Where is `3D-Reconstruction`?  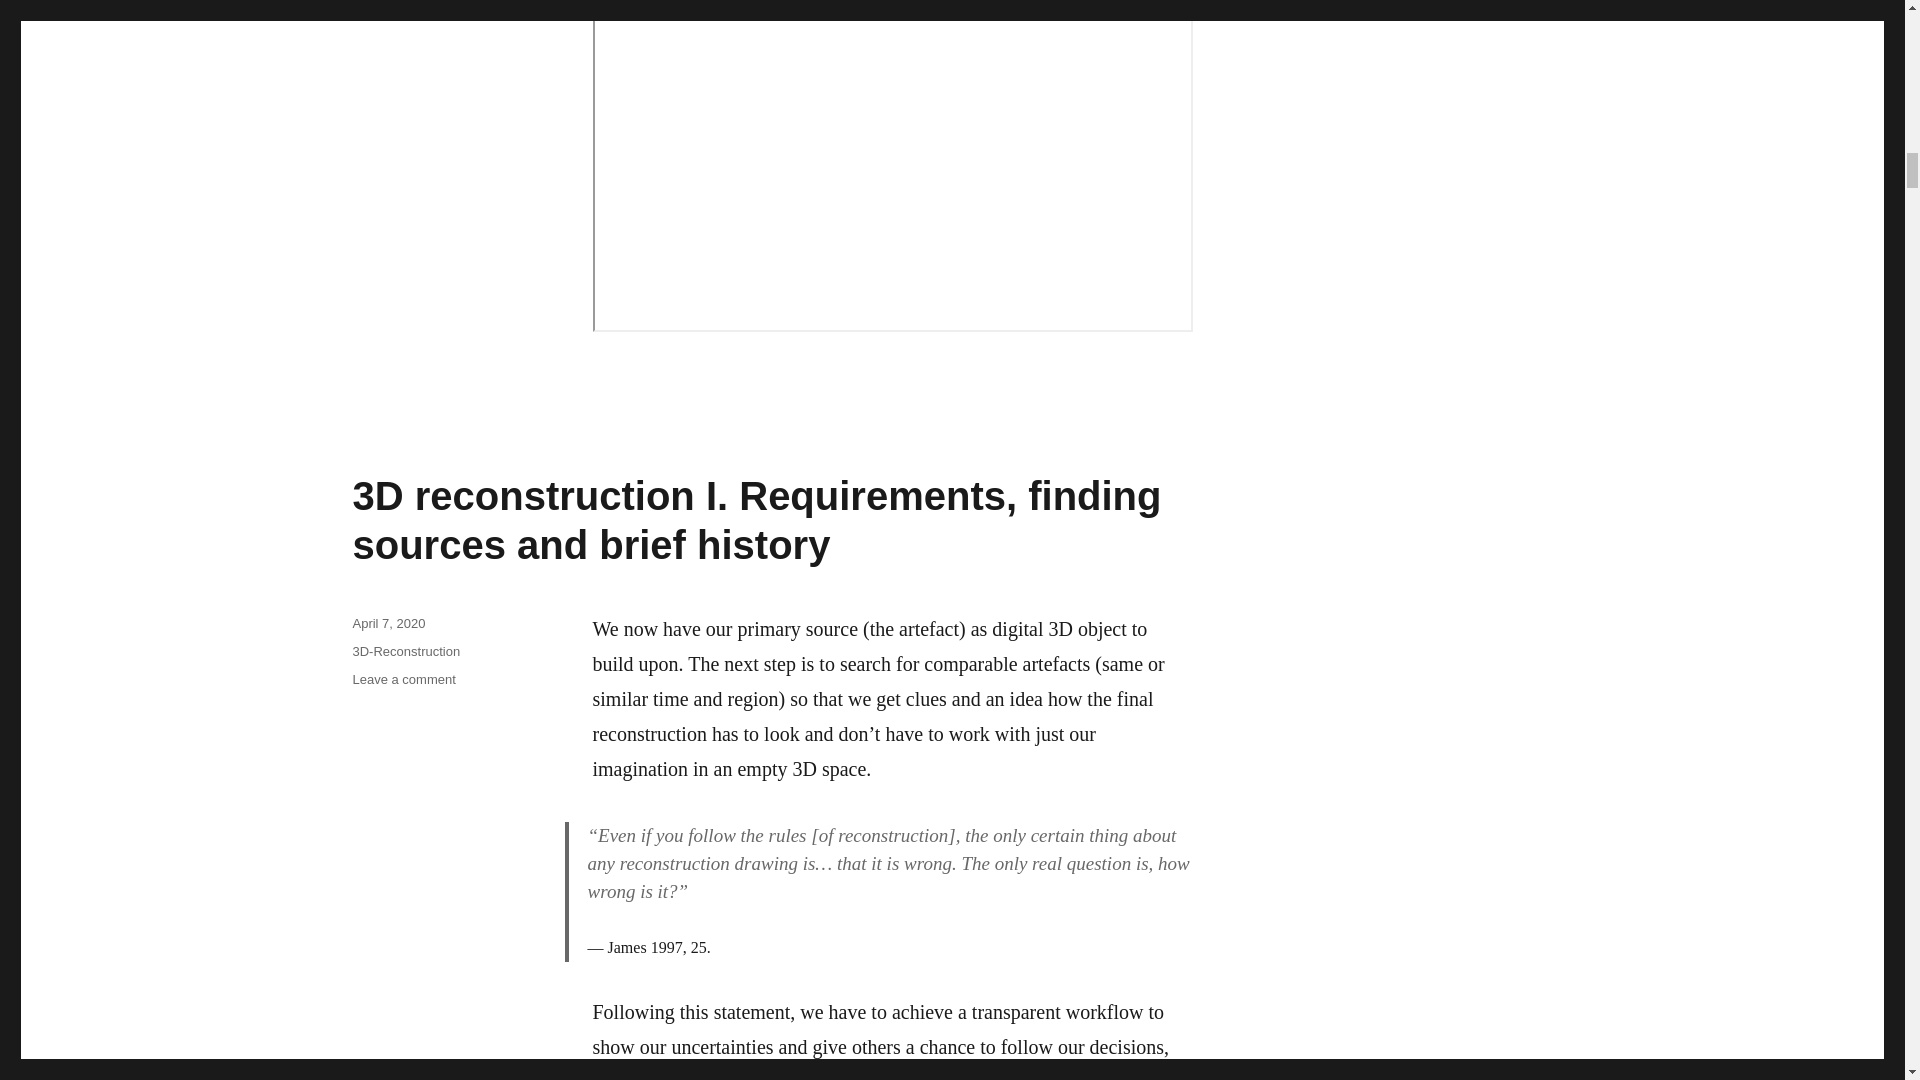 3D-Reconstruction is located at coordinates (406, 650).